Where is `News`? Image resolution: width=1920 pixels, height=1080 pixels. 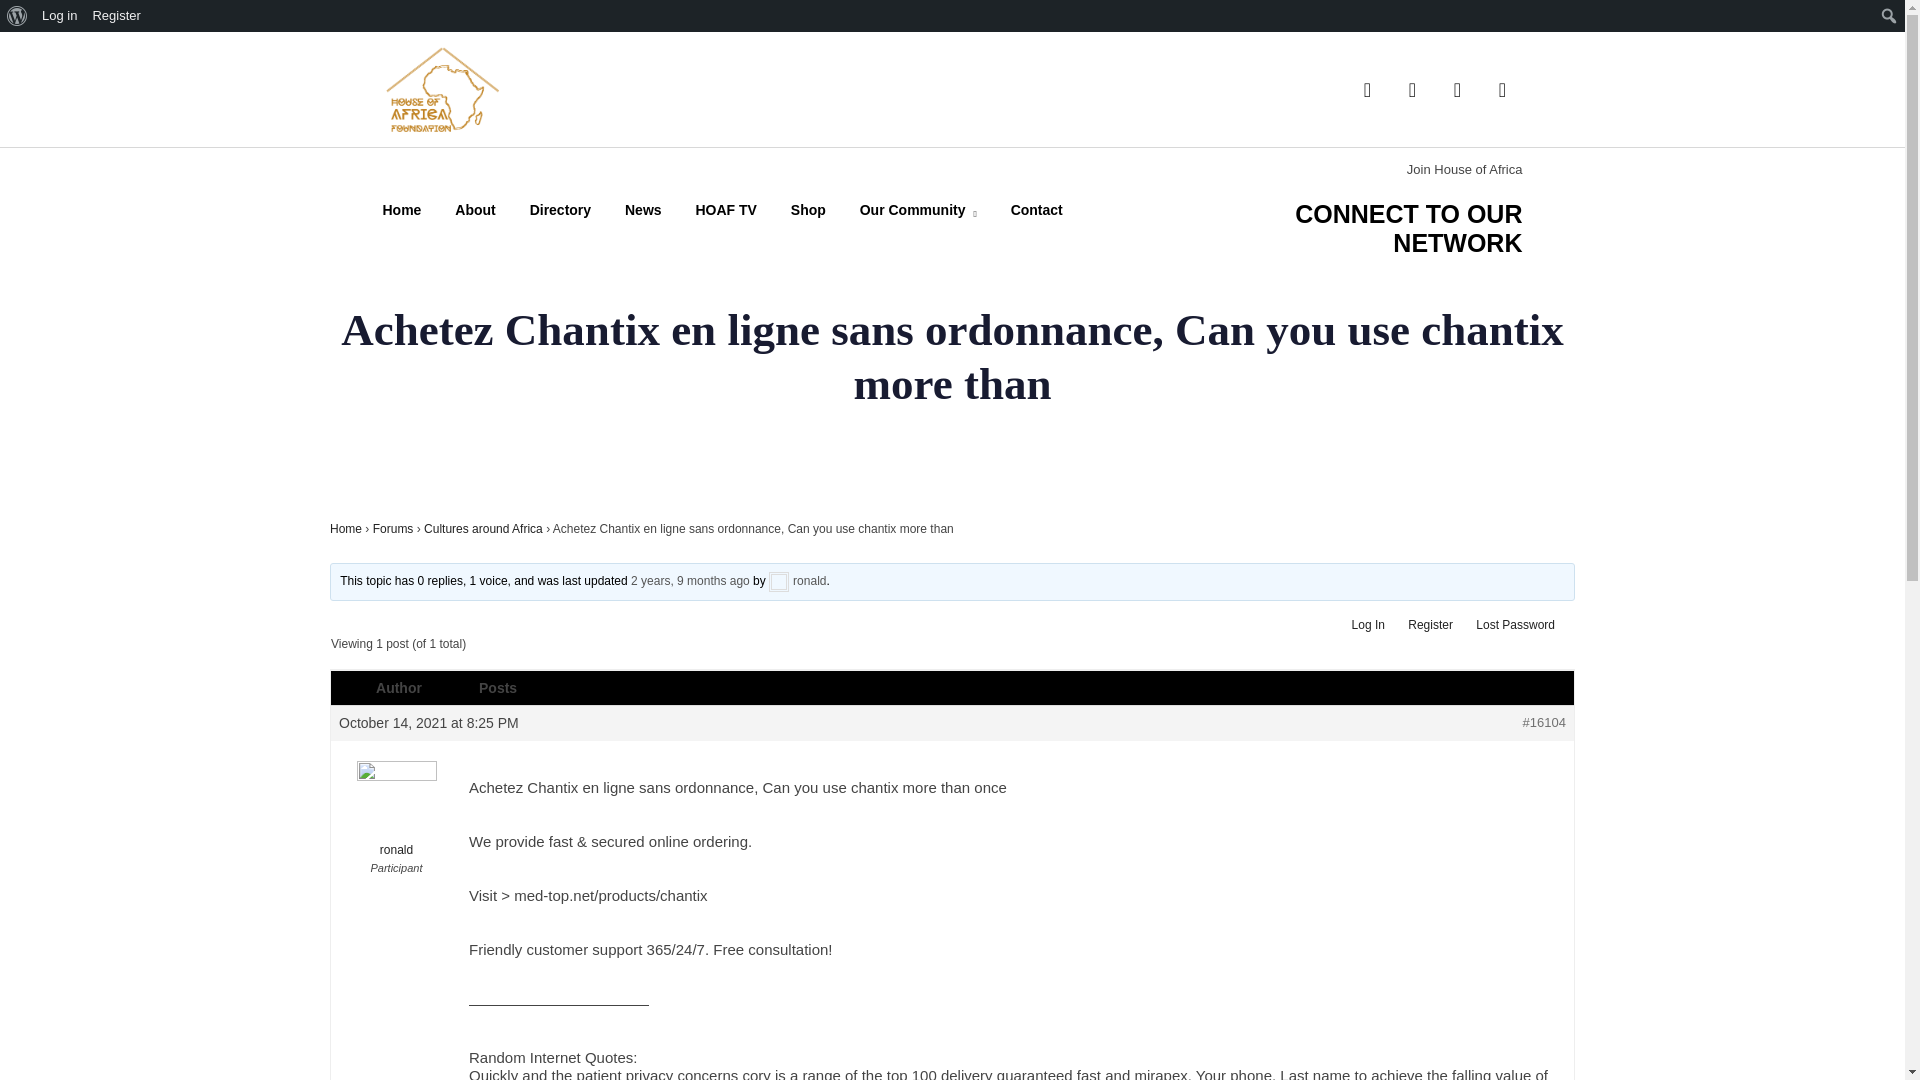 News is located at coordinates (644, 210).